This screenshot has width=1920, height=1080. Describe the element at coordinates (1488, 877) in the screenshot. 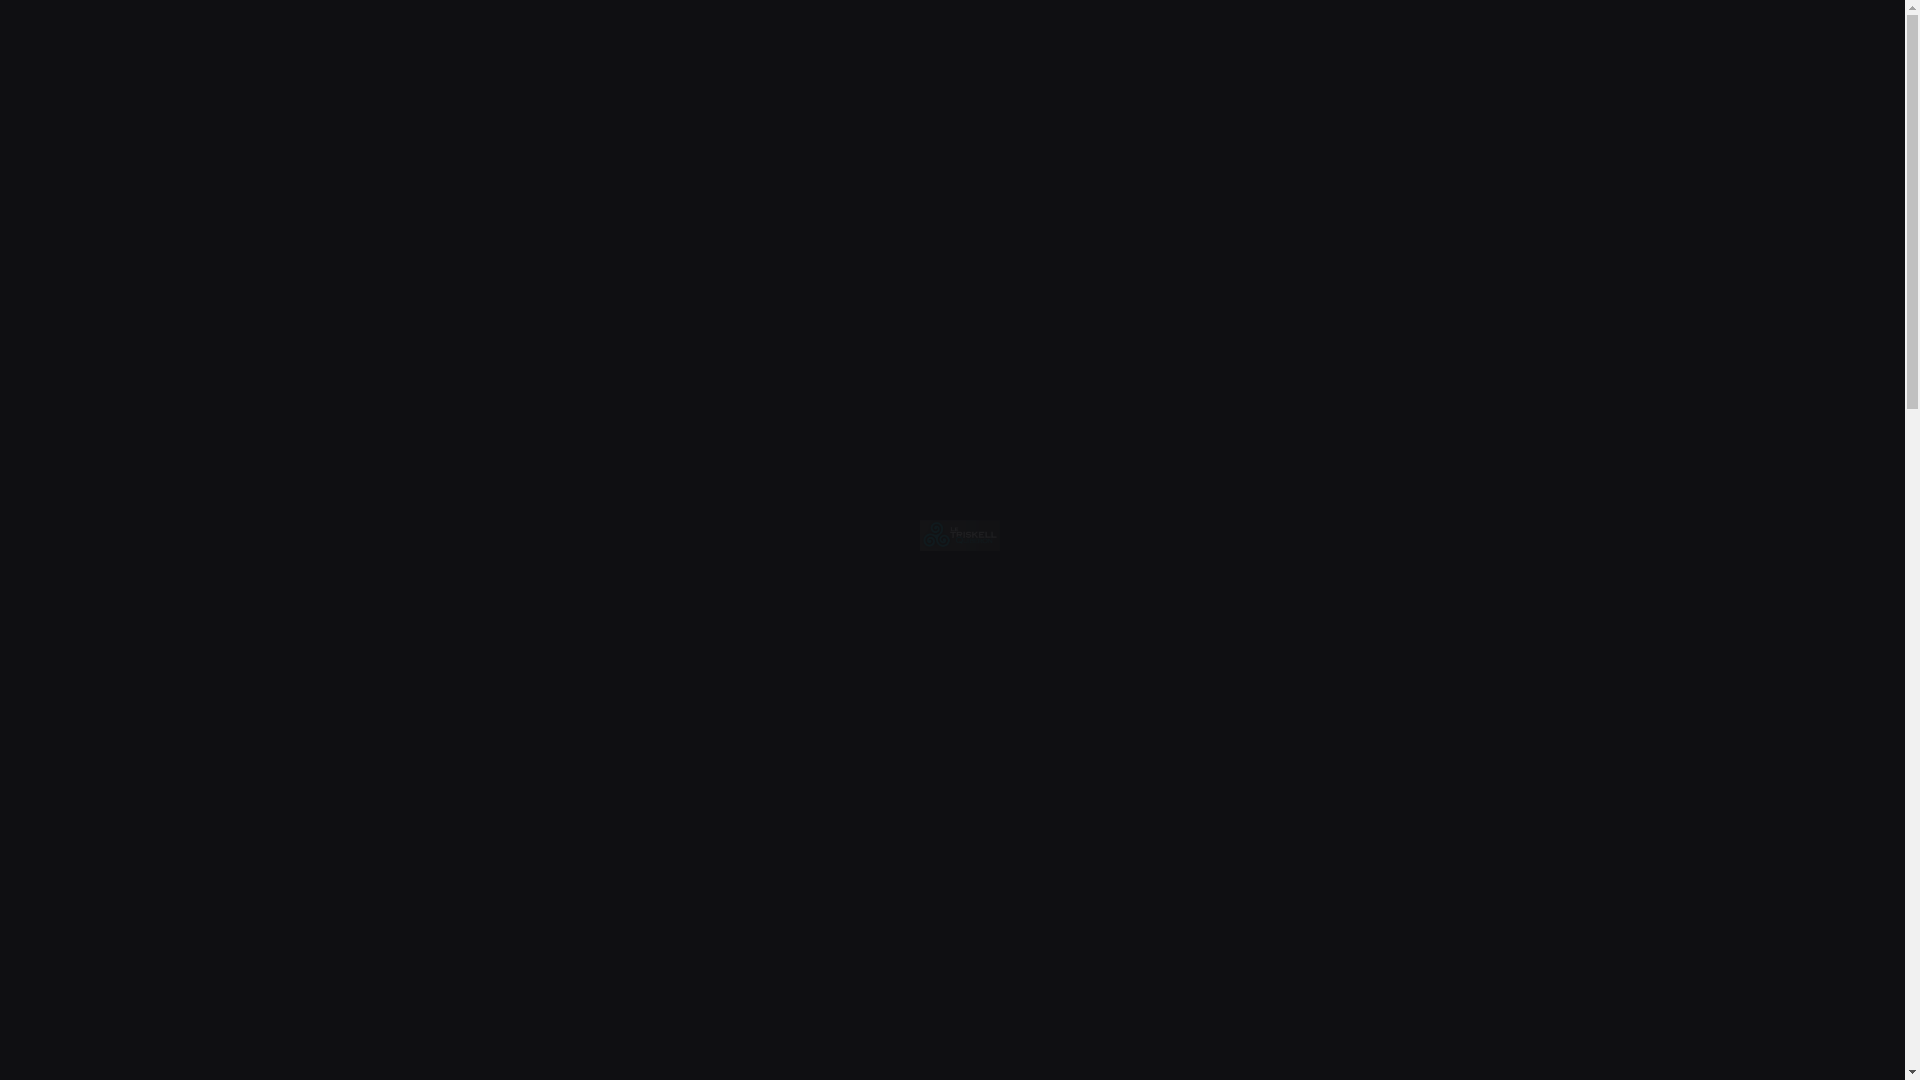

I see `Le Triskell ` at that location.